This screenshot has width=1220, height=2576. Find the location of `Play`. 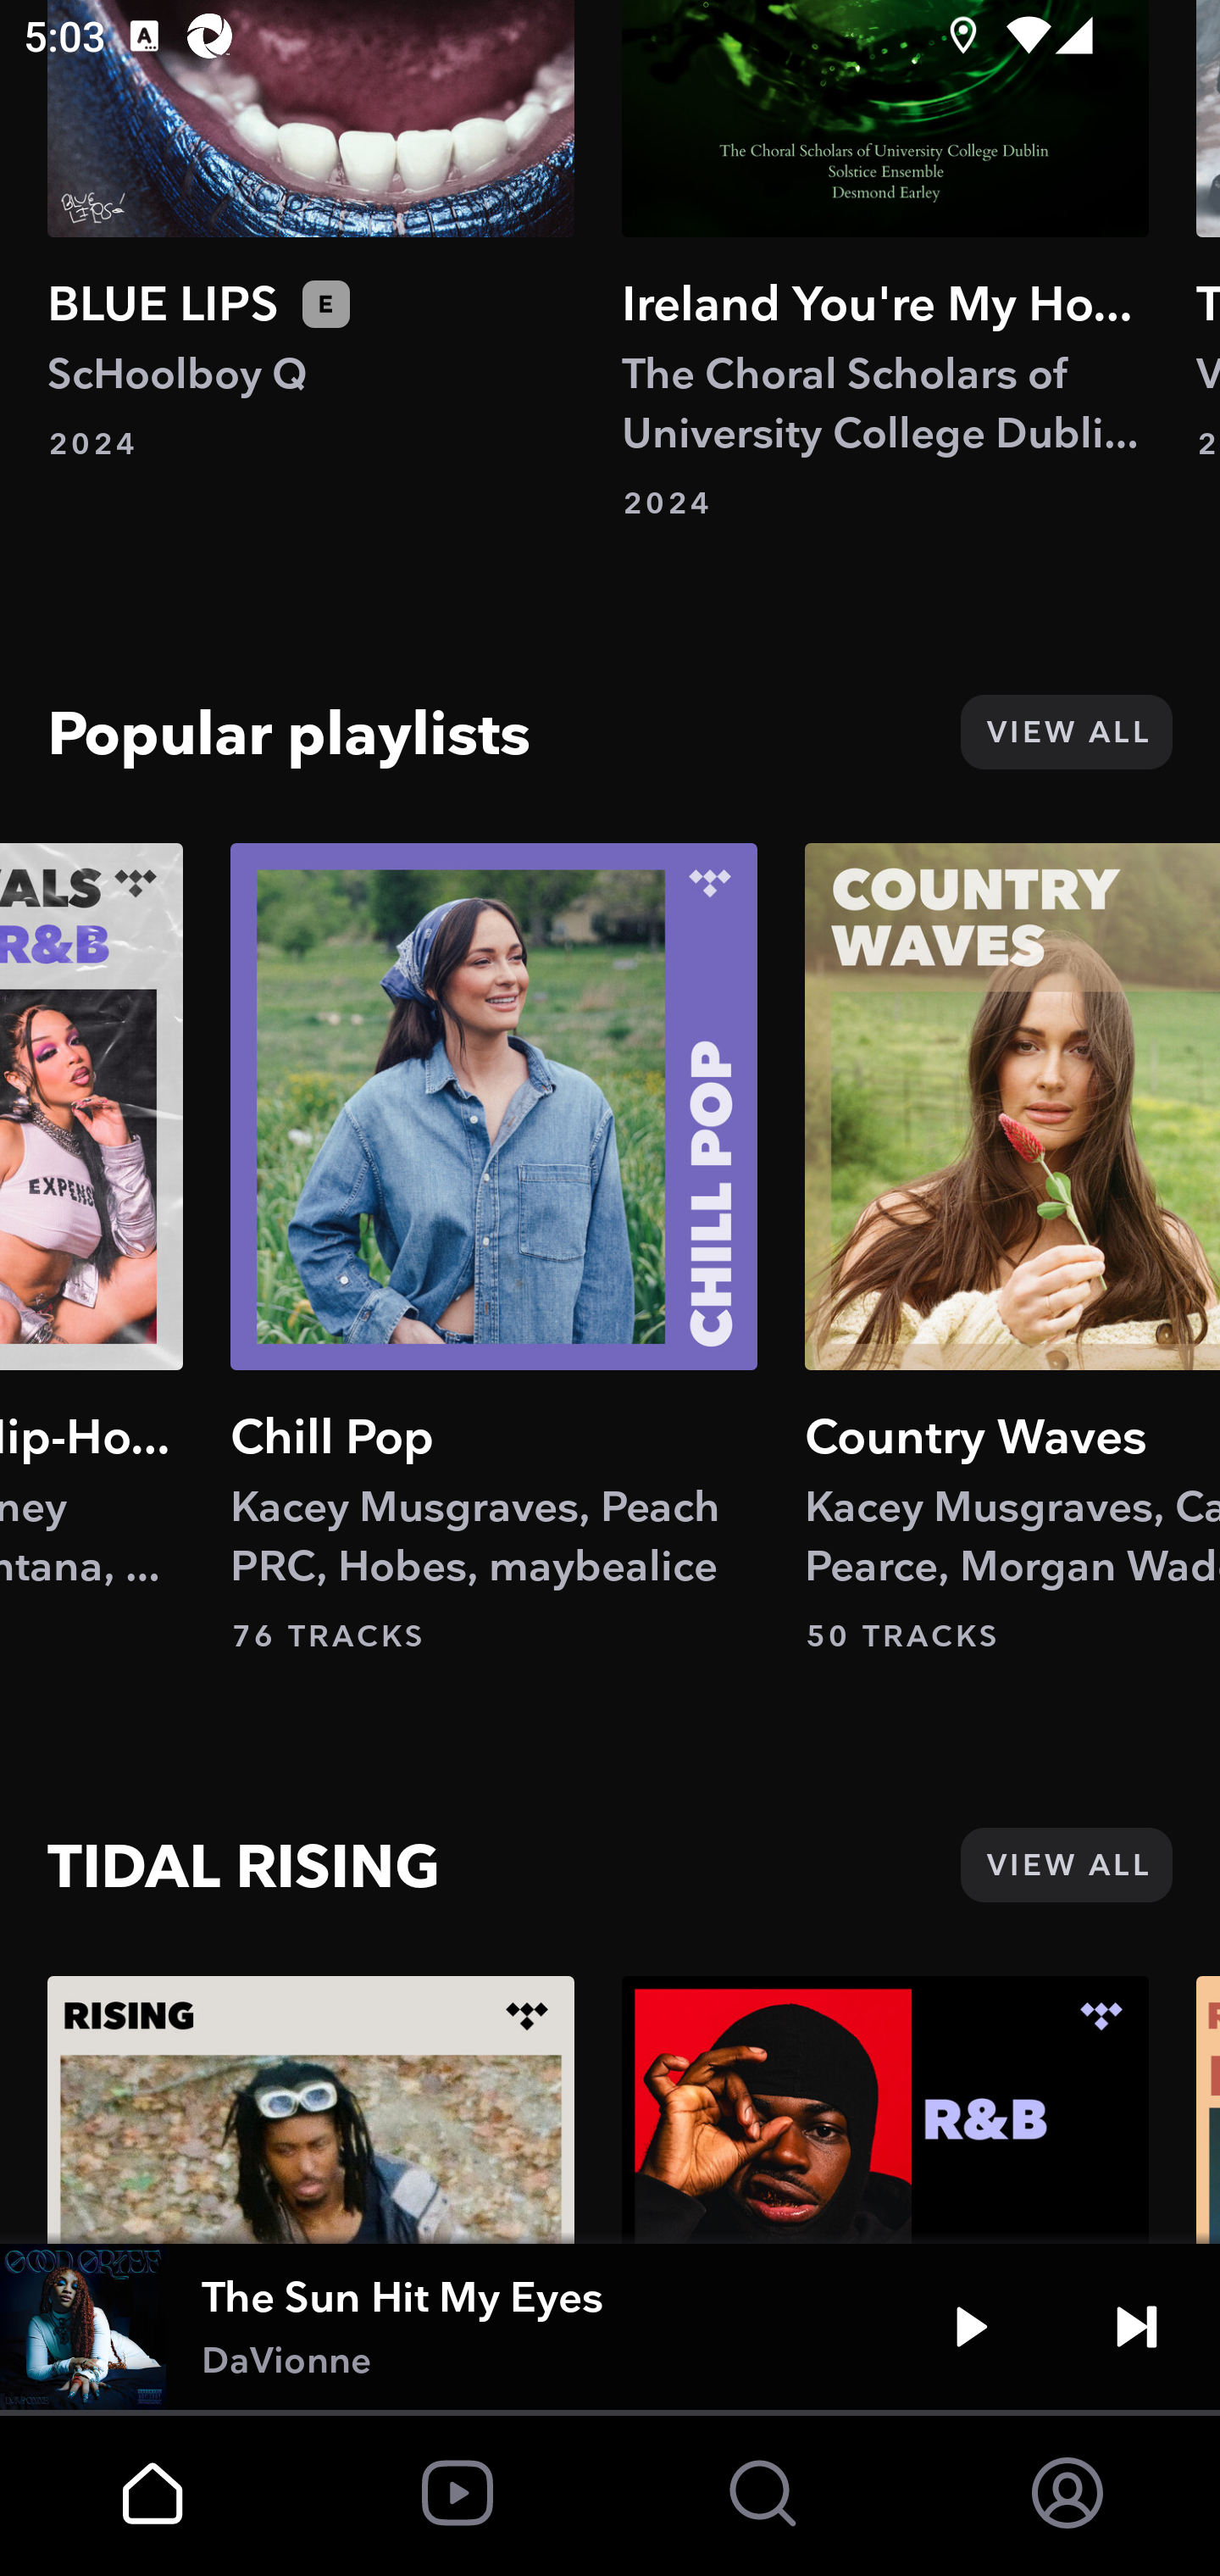

Play is located at coordinates (971, 2327).